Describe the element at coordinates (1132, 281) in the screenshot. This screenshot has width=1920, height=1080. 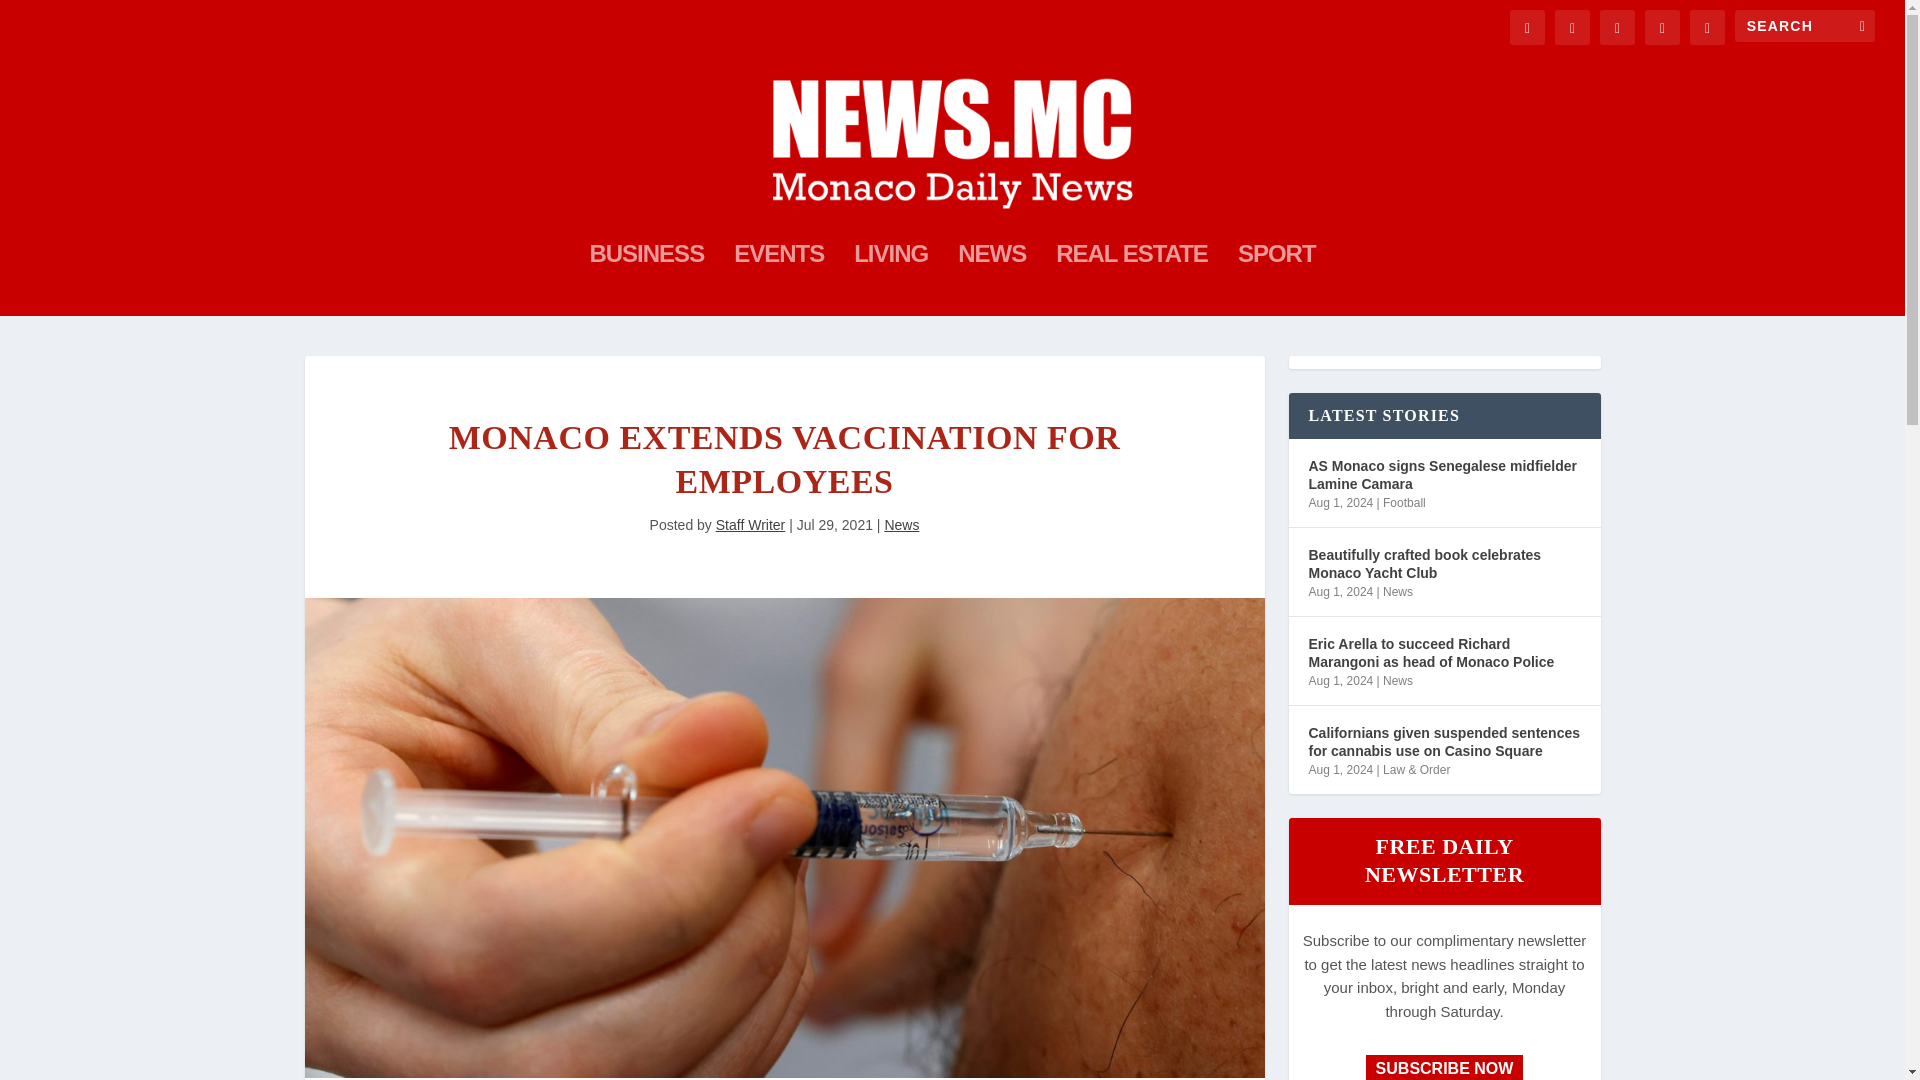
I see `REAL ESTATE` at that location.